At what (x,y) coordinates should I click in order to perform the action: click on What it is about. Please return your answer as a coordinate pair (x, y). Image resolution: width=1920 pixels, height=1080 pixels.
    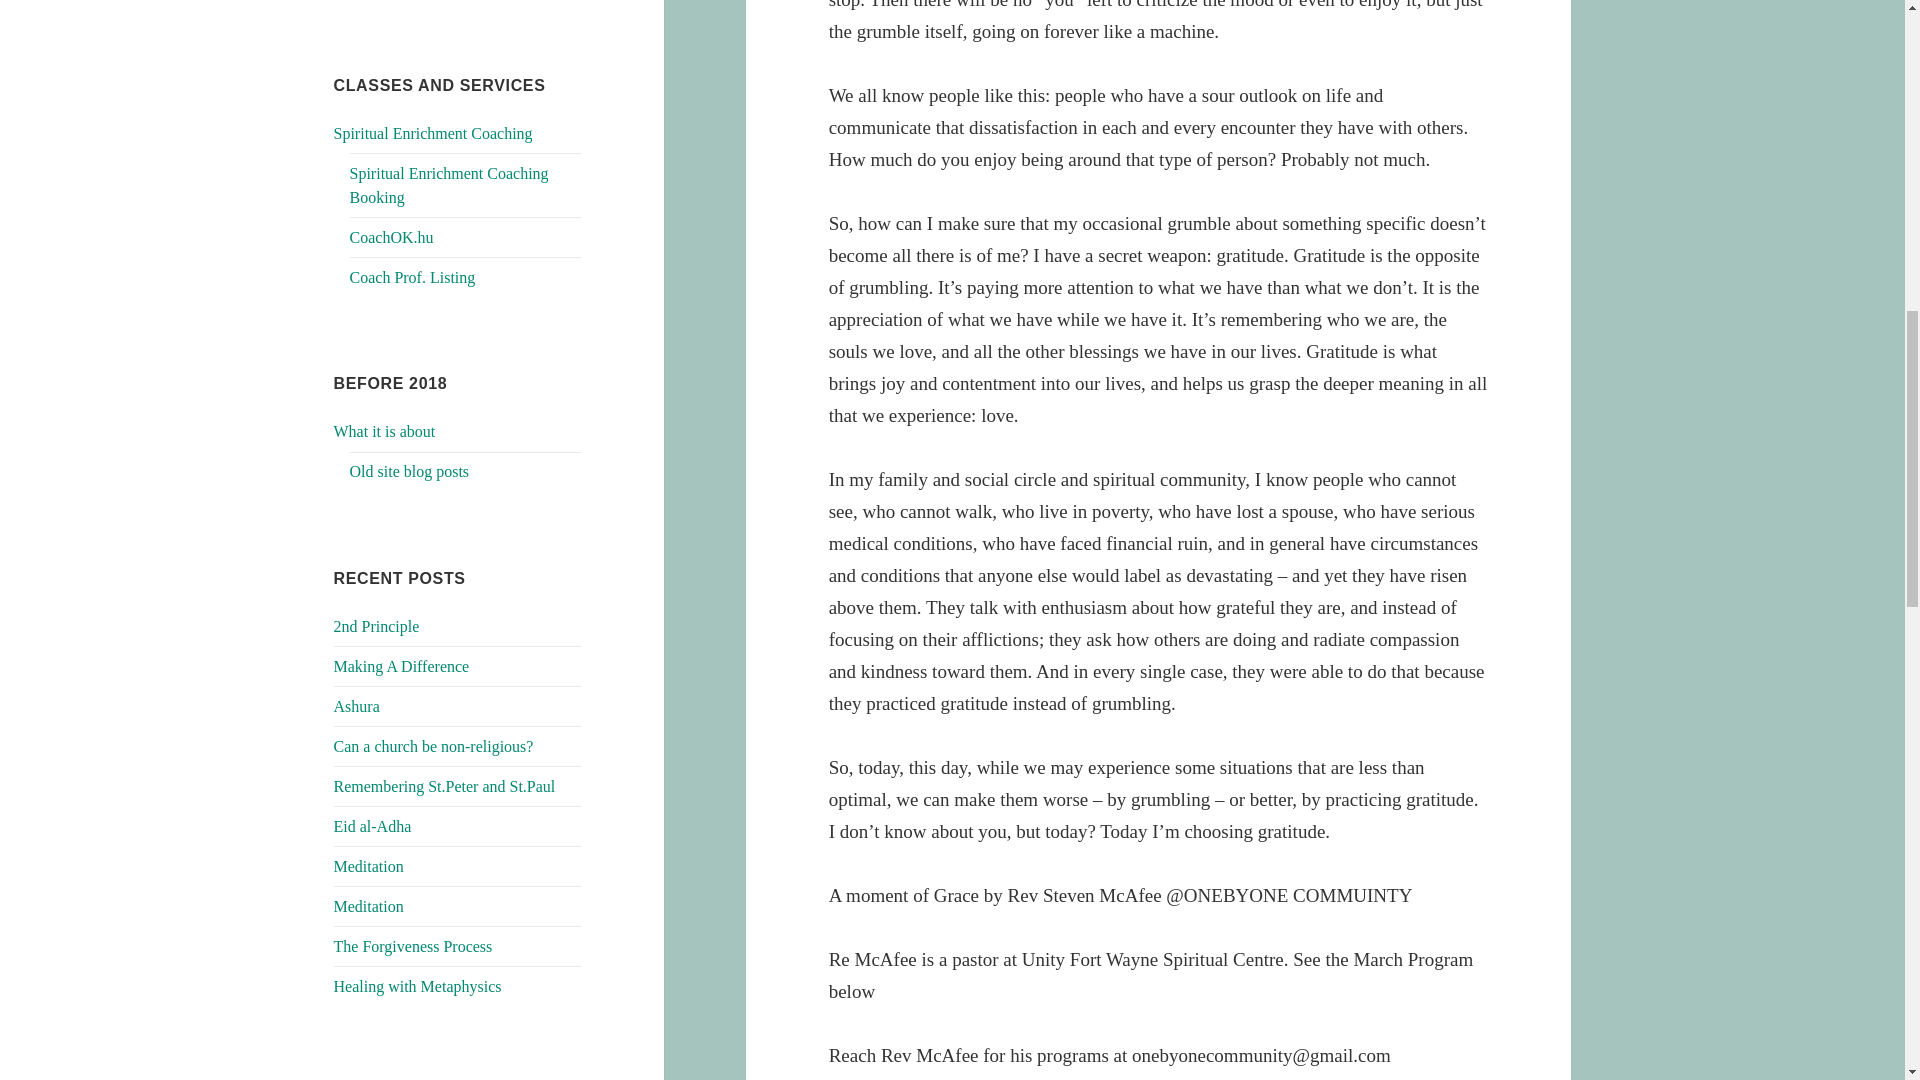
    Looking at the image, I should click on (384, 431).